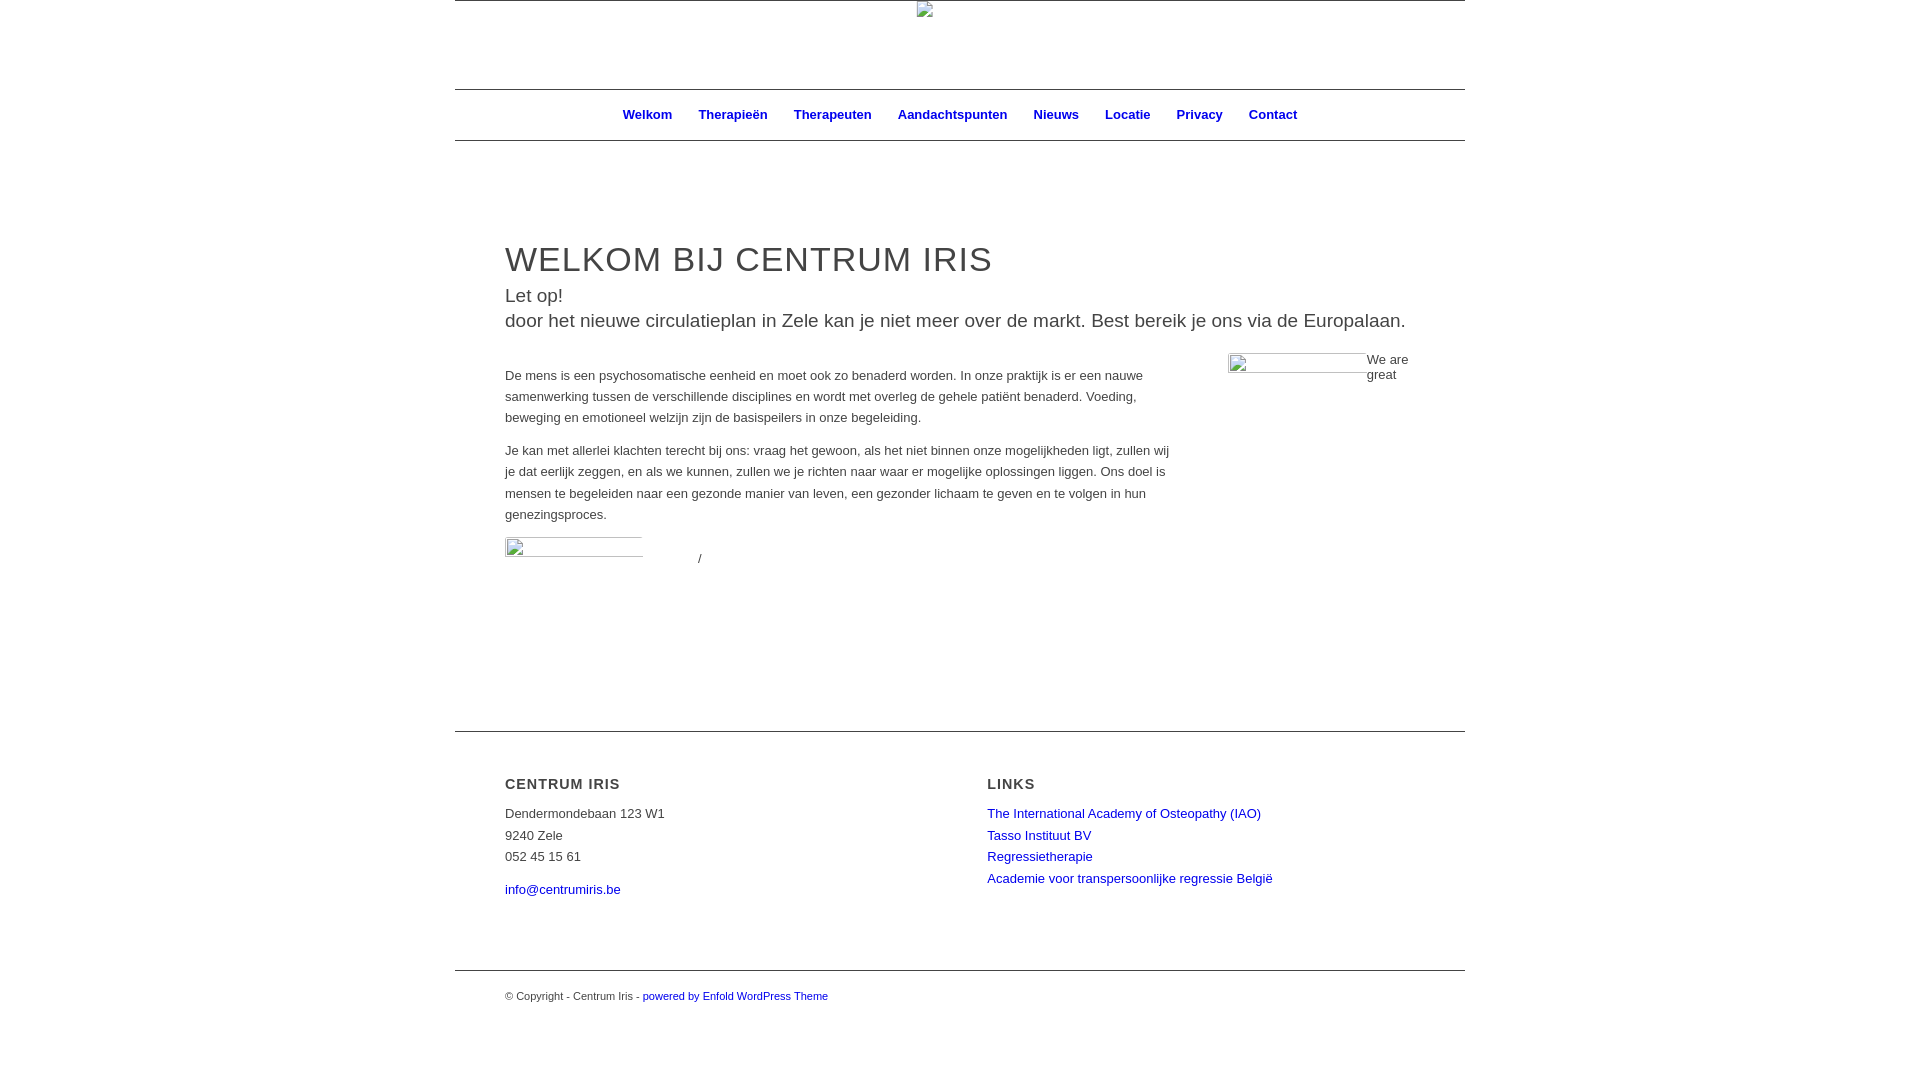 This screenshot has width=1920, height=1080. What do you see at coordinates (1124, 814) in the screenshot?
I see `The International Academy of Osteopathy (IAO)` at bounding box center [1124, 814].